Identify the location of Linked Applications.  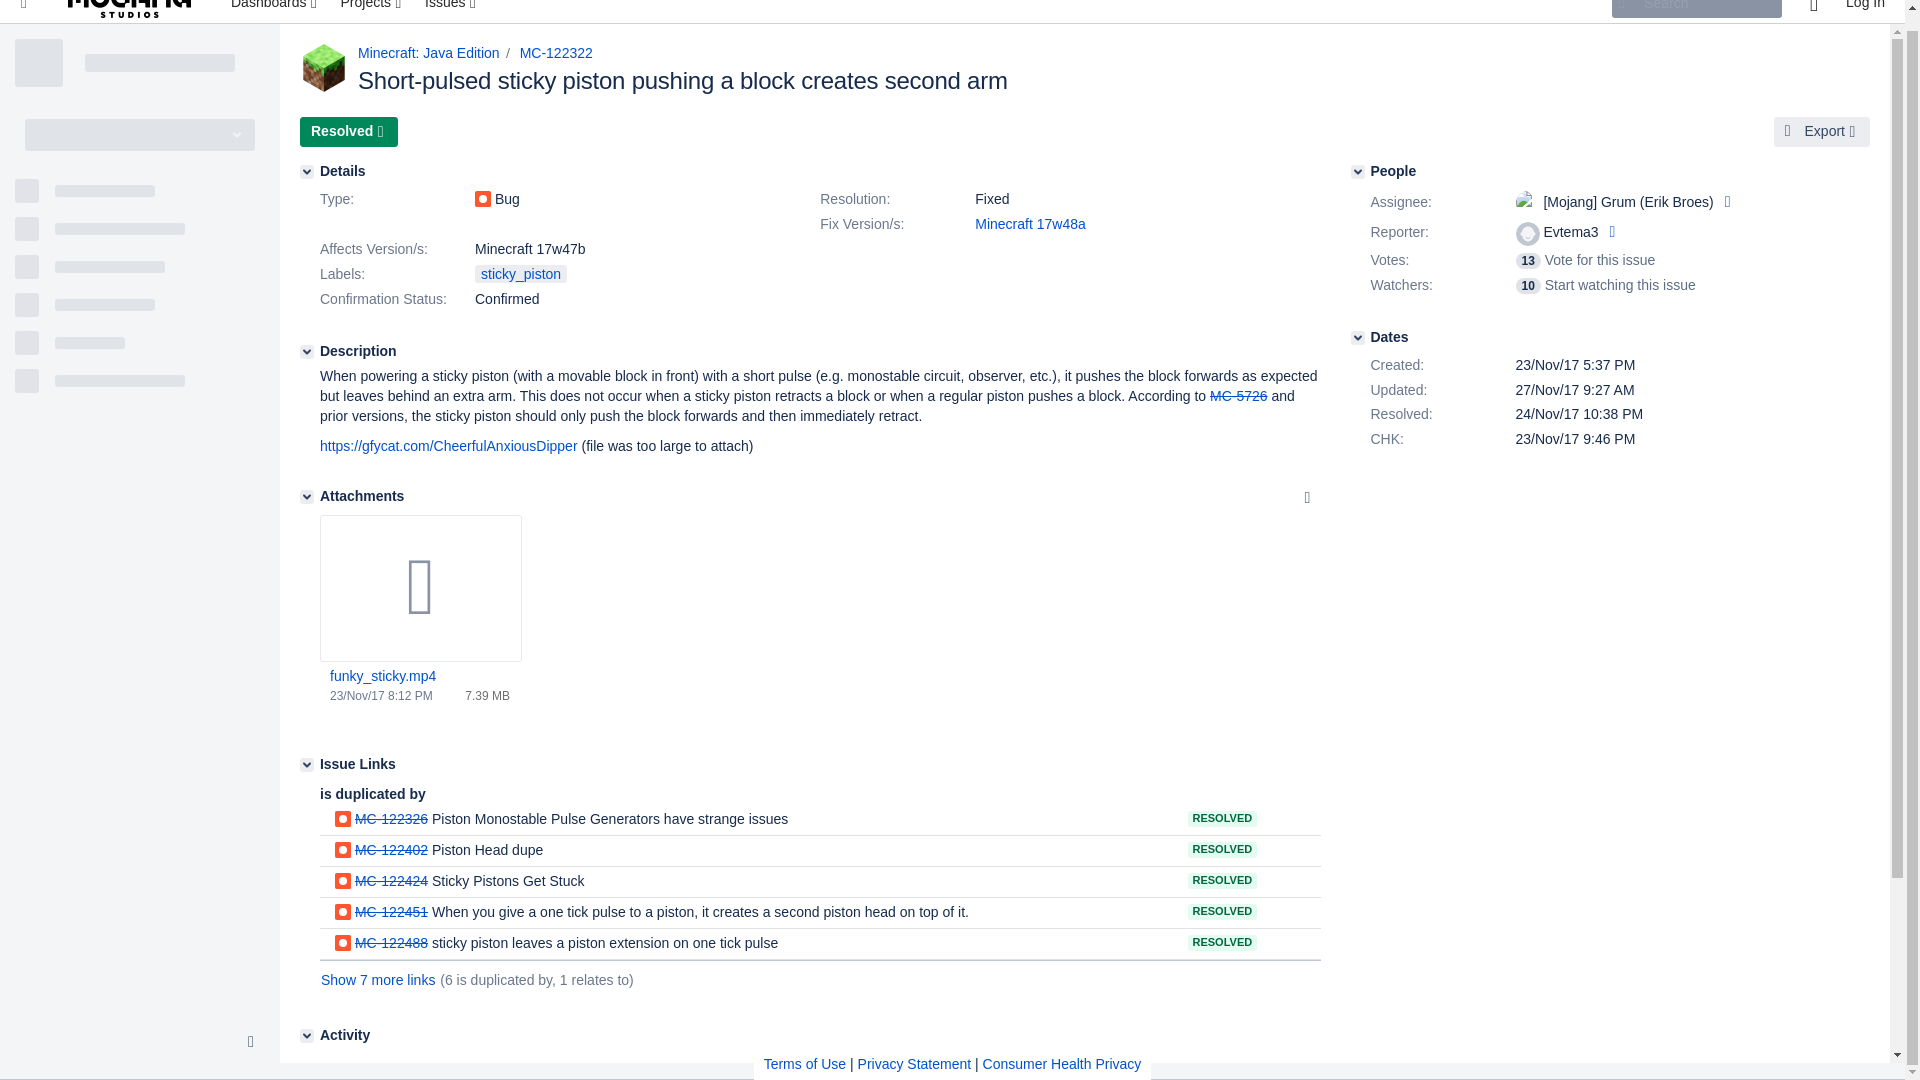
(24, 11).